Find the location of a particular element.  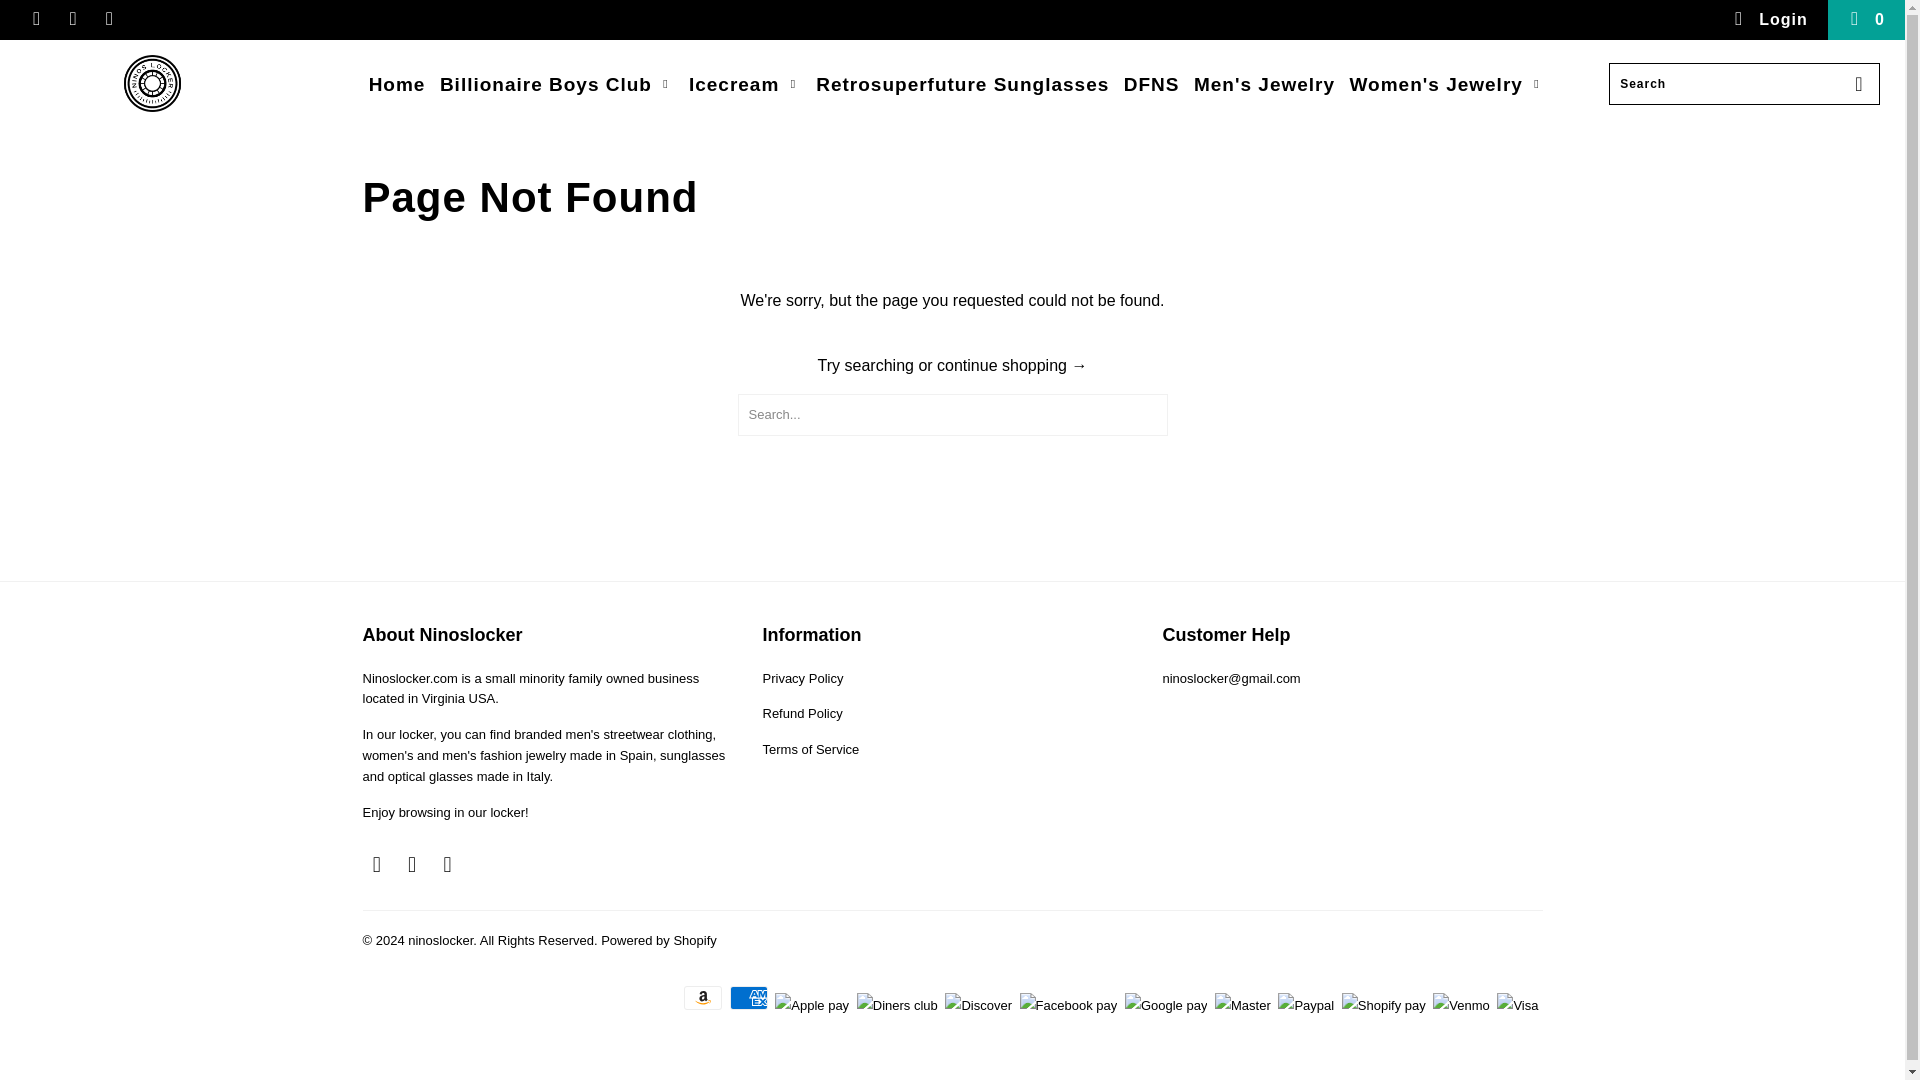

ninoslocker on Instagram is located at coordinates (72, 19).